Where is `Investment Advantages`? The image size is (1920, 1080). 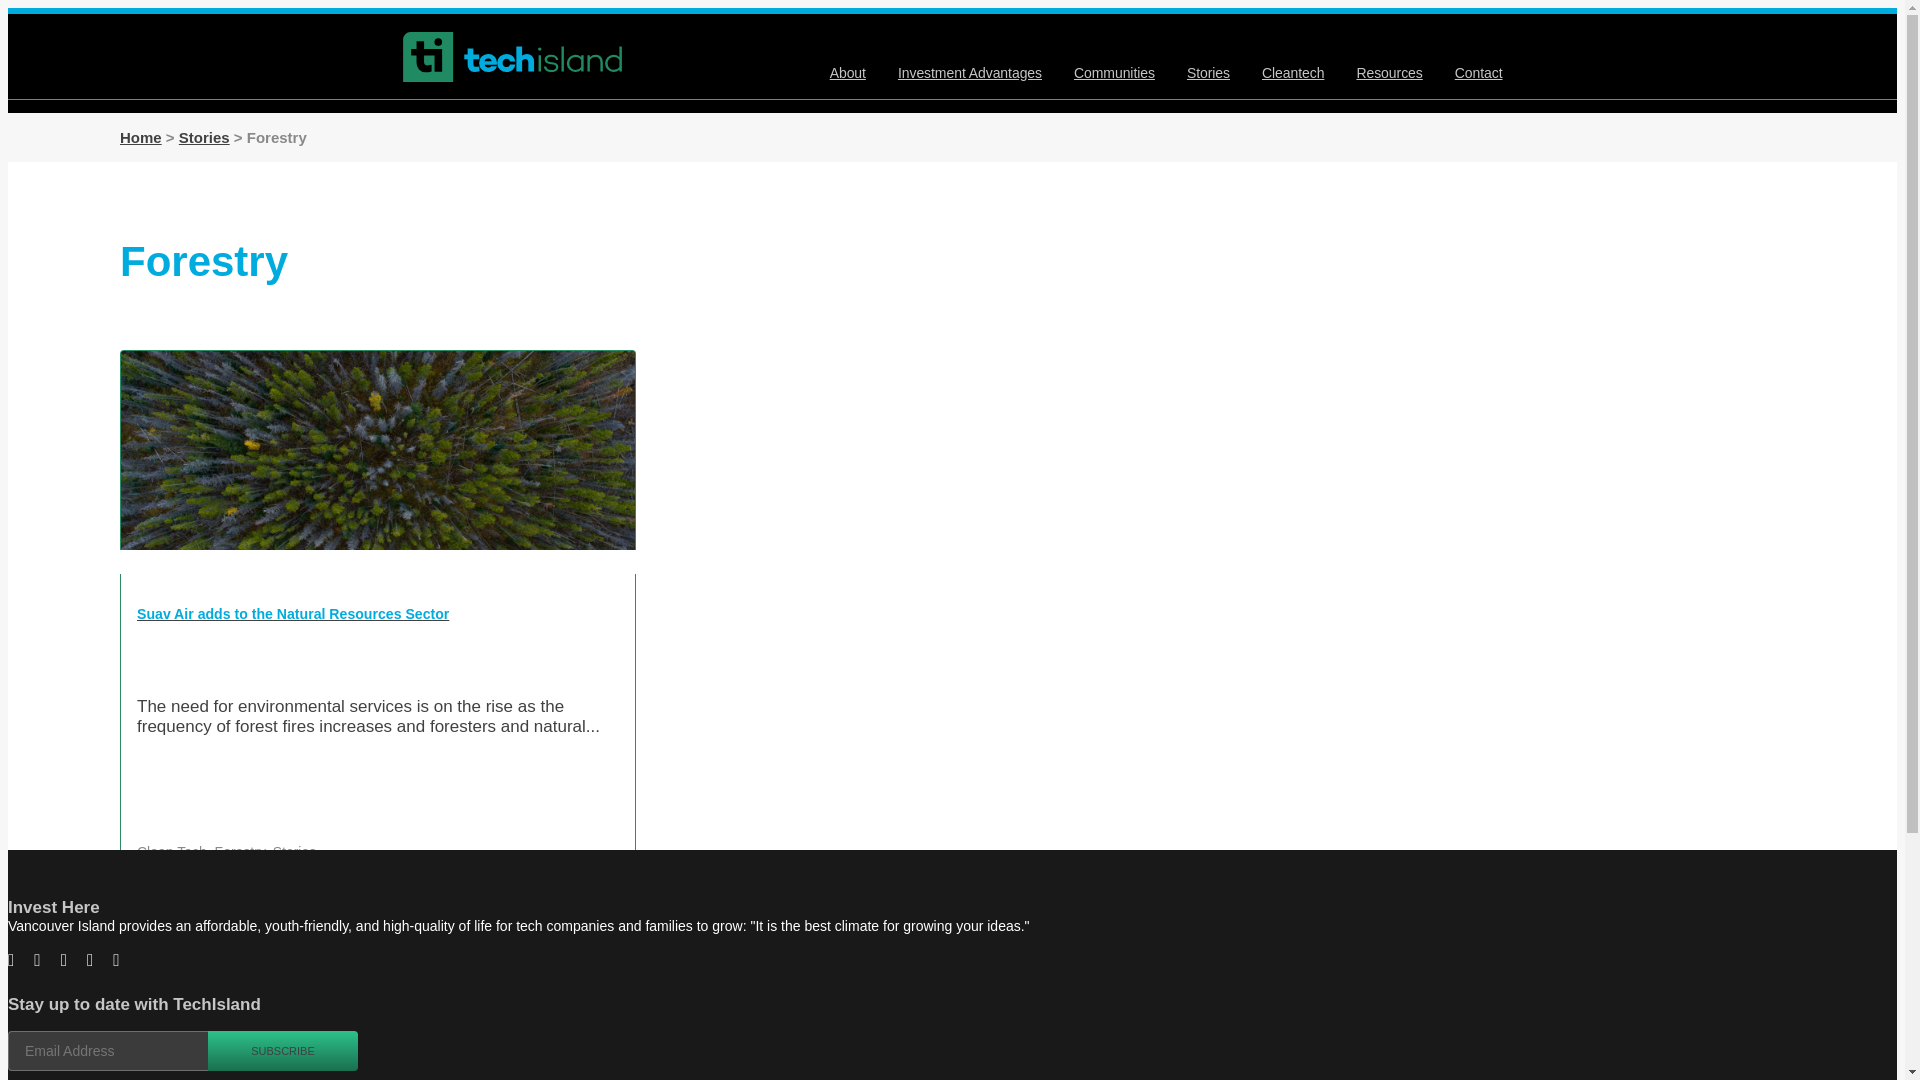
Investment Advantages is located at coordinates (970, 72).